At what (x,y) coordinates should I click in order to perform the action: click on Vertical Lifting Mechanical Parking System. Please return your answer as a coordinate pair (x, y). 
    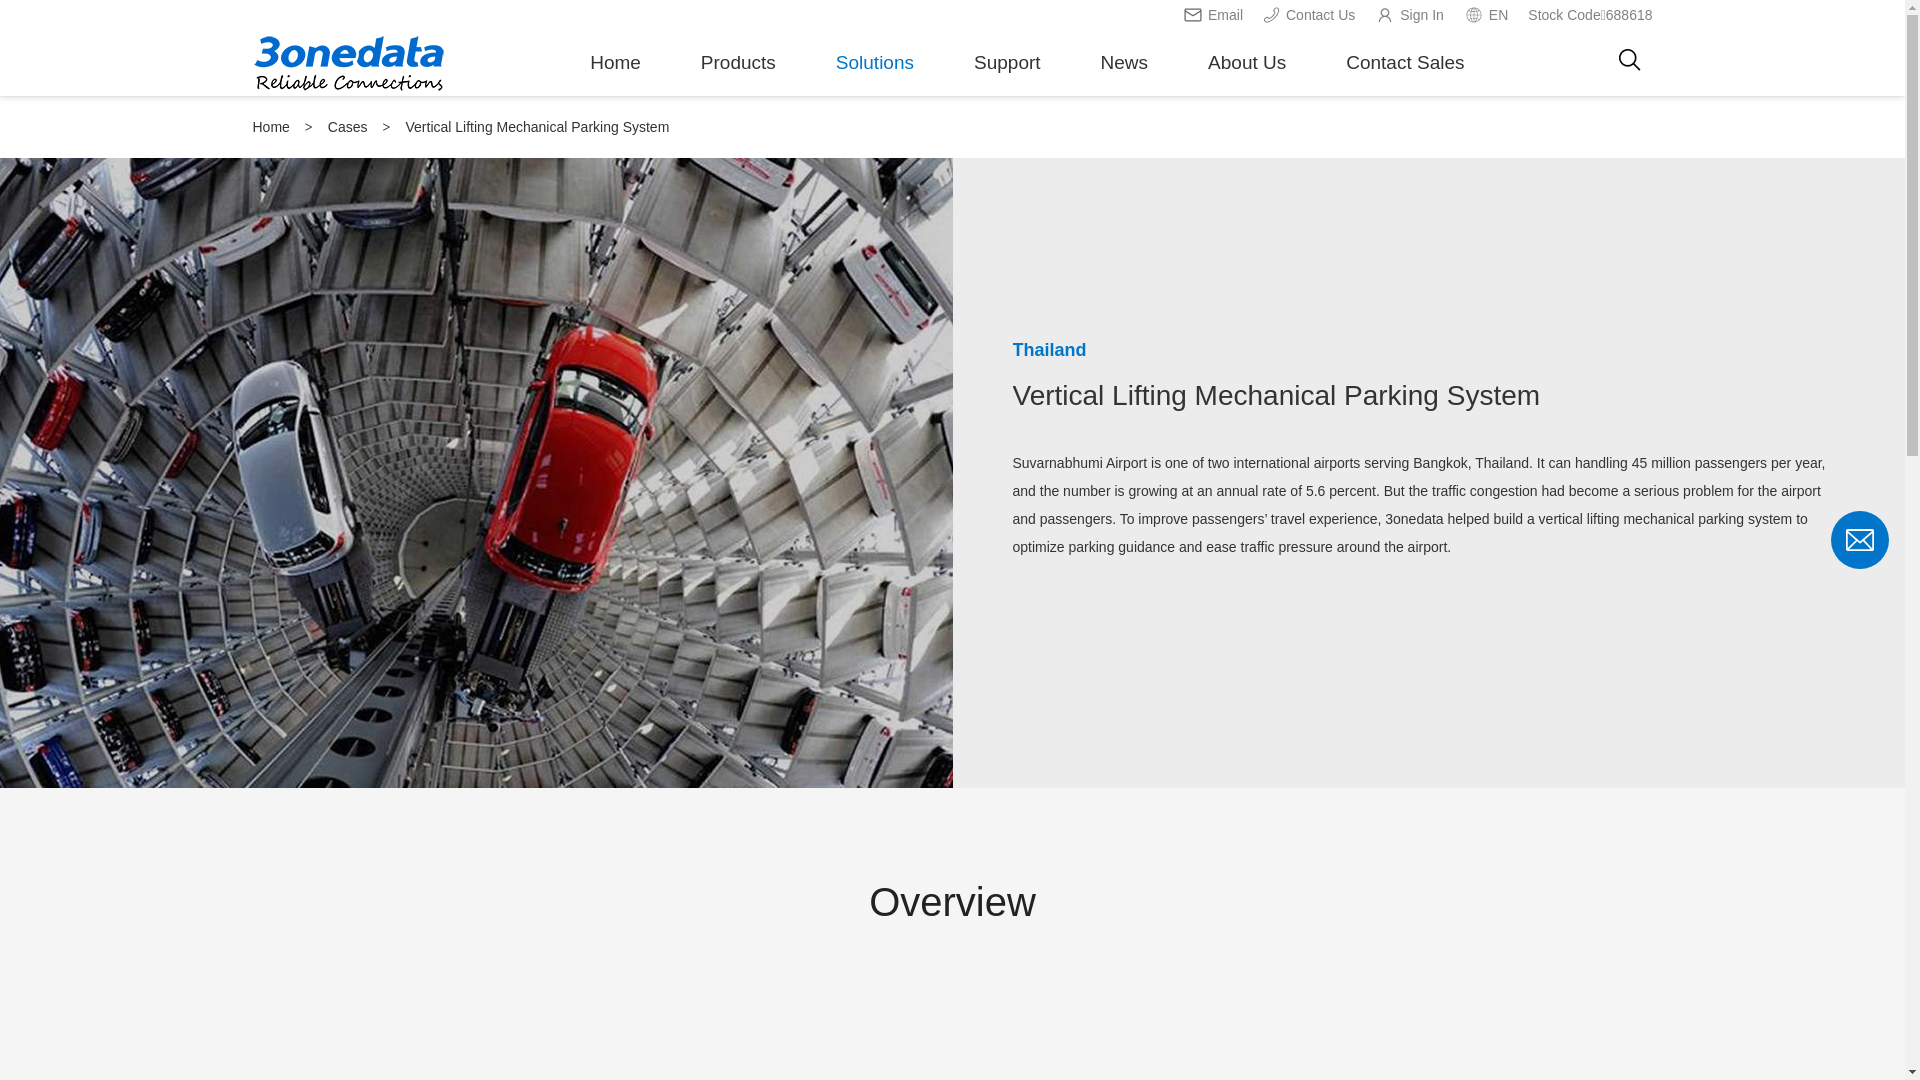
    Looking at the image, I should click on (538, 127).